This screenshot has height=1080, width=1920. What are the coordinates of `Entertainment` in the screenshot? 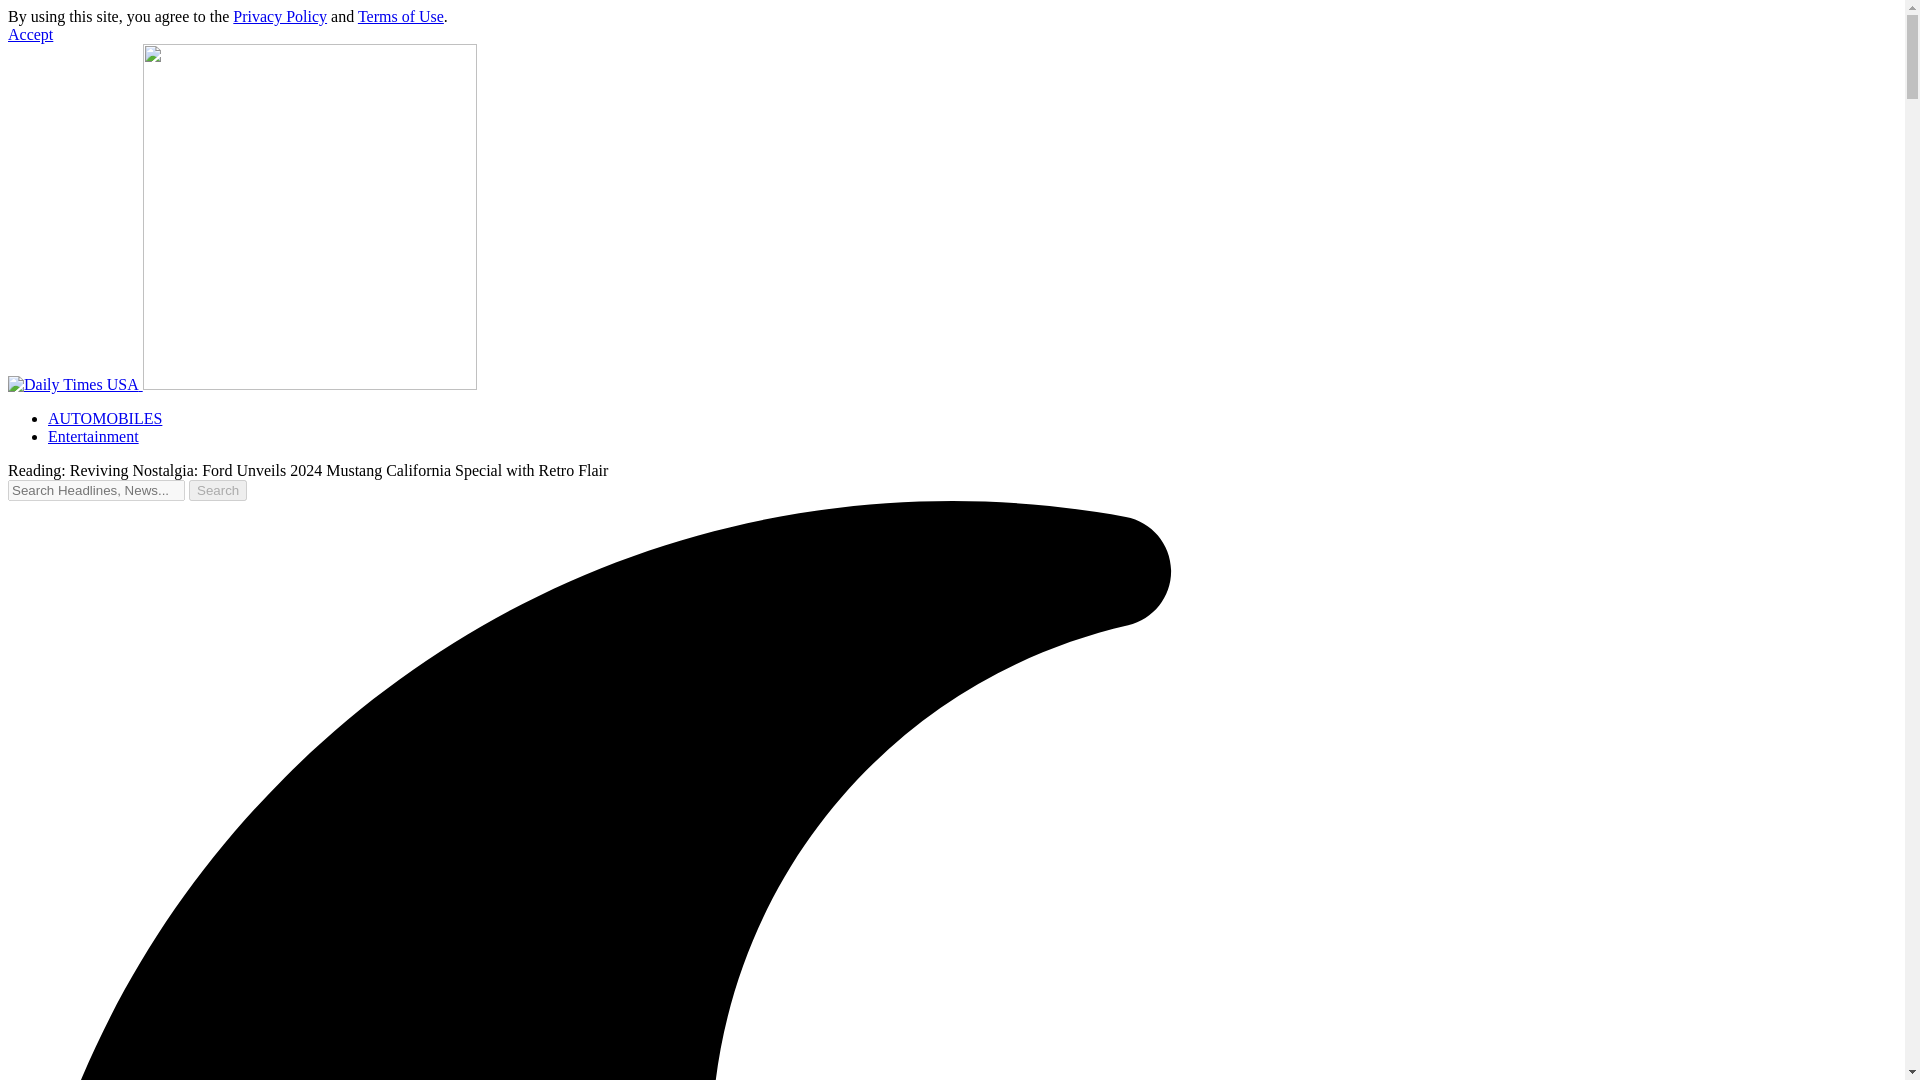 It's located at (93, 436).